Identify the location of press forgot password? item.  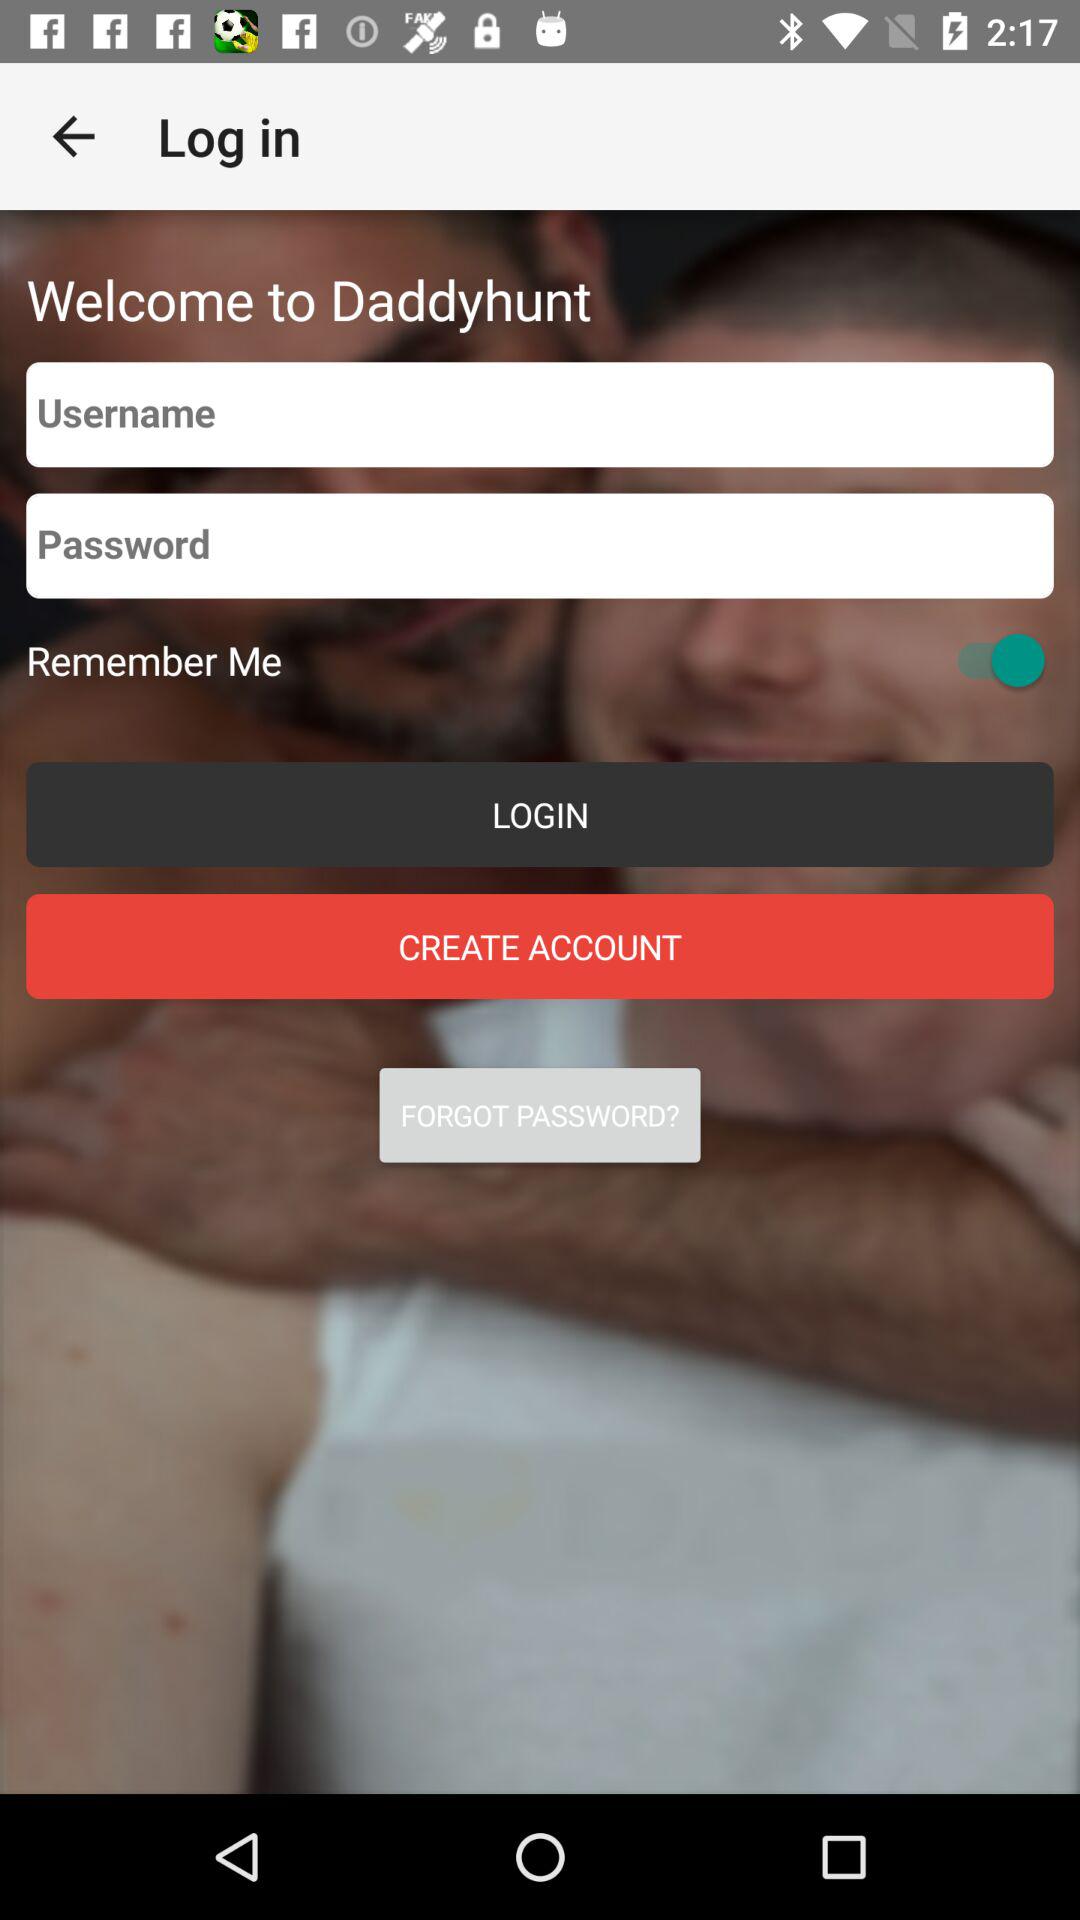
(540, 1115).